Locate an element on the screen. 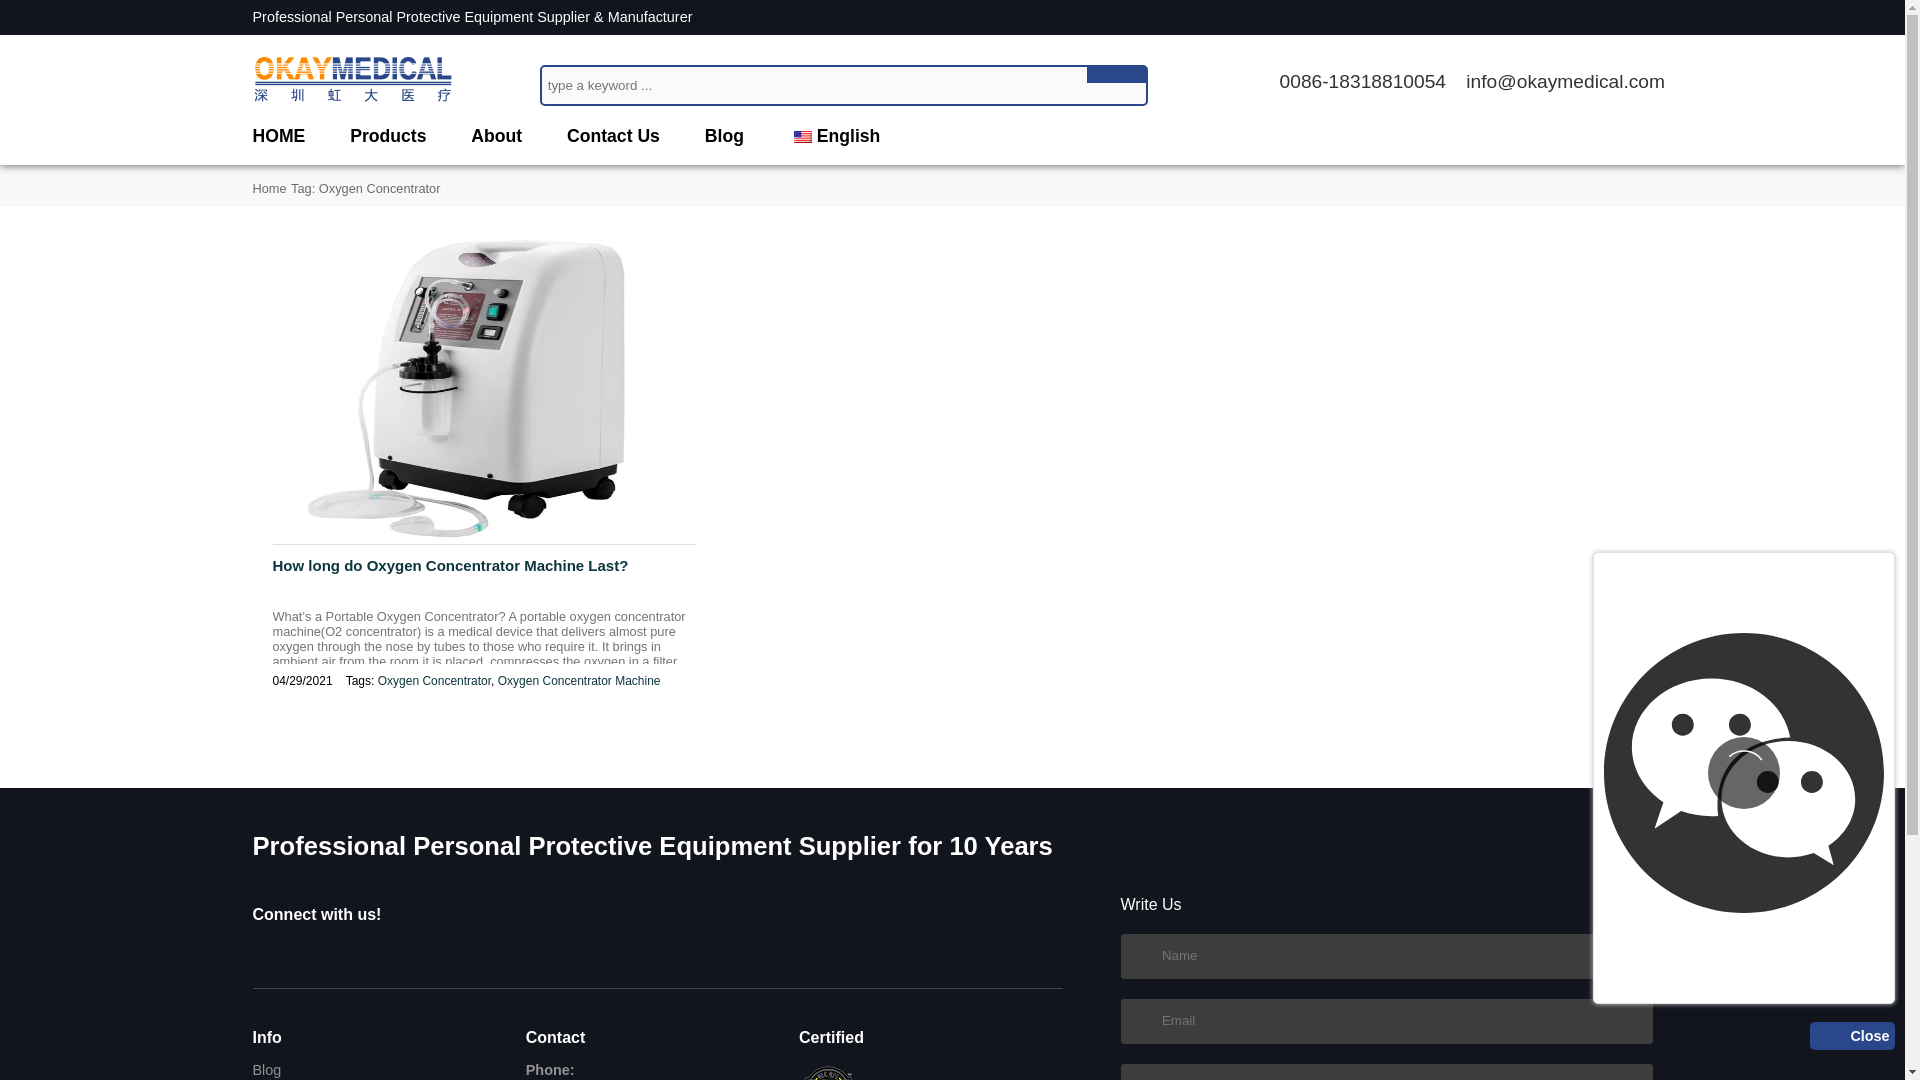 This screenshot has width=1920, height=1080. Contact Us is located at coordinates (613, 136).